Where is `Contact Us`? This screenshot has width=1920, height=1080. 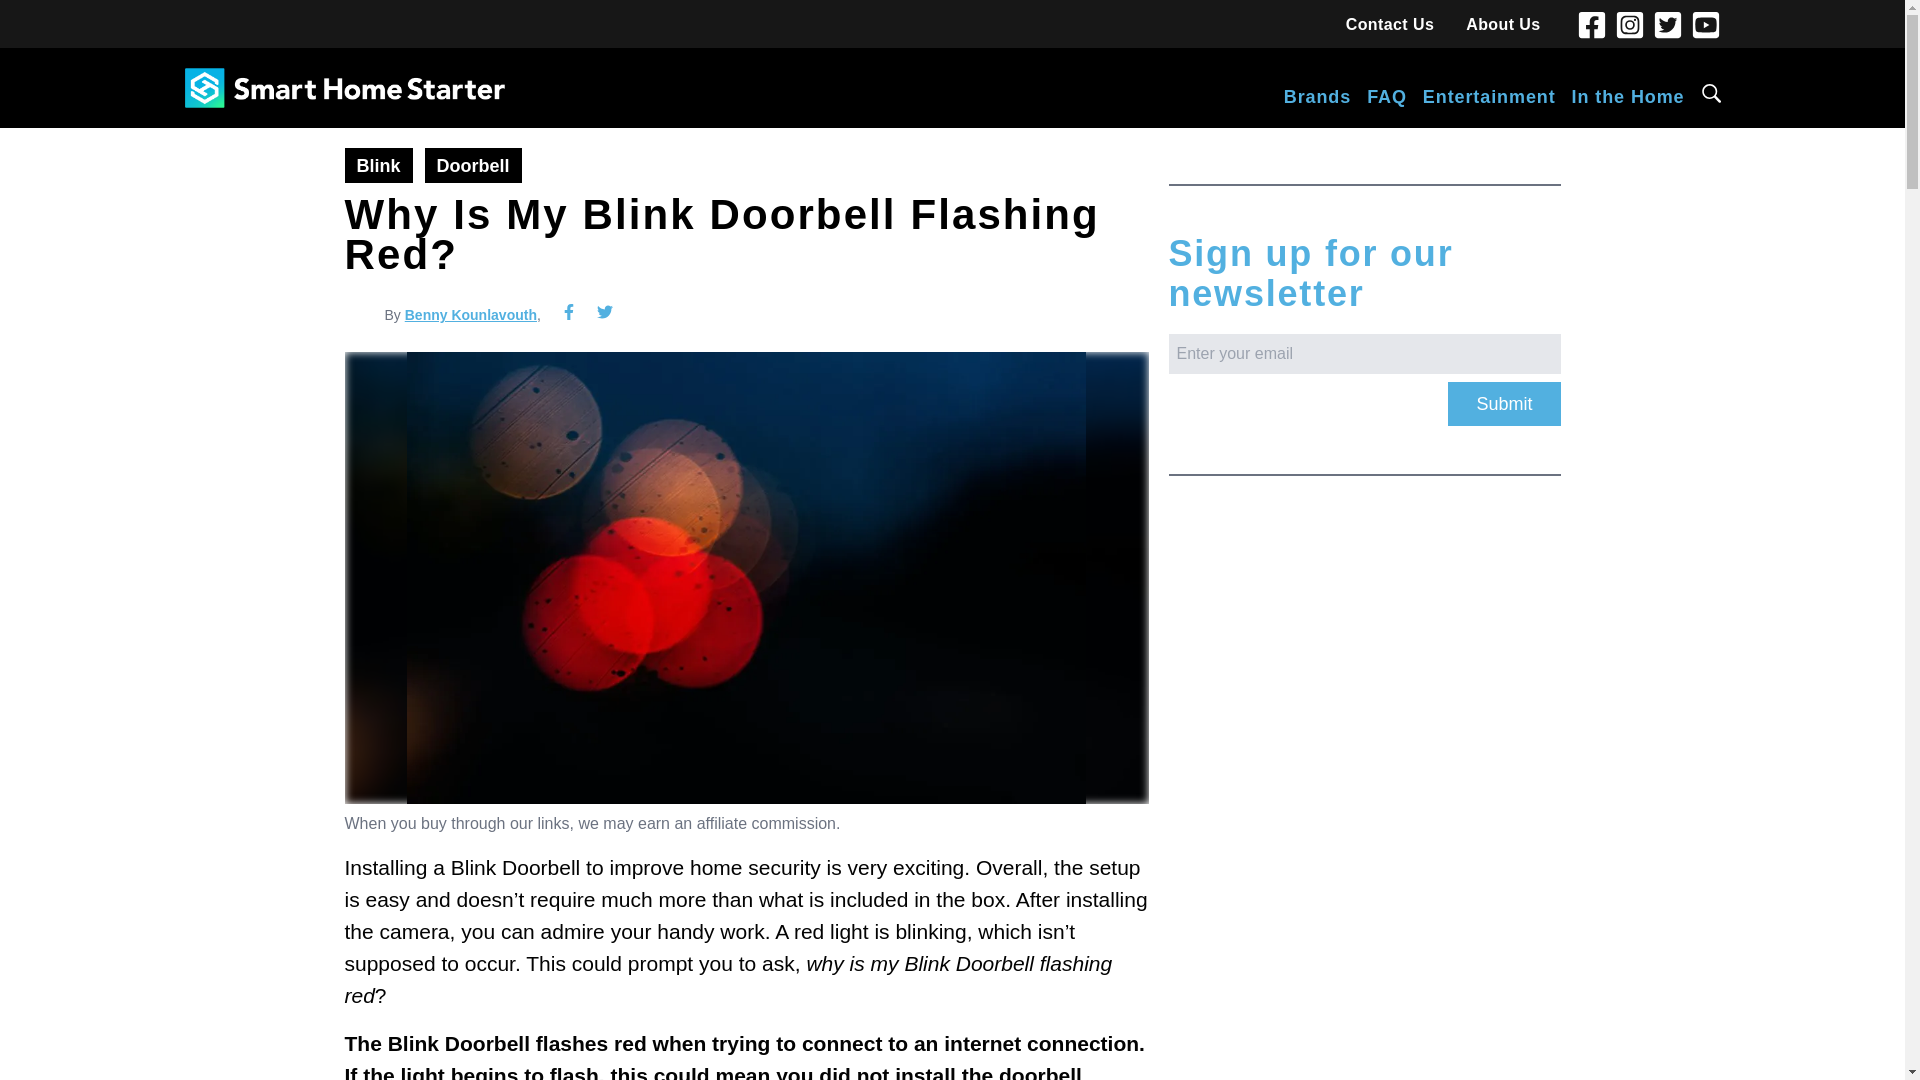
Contact Us is located at coordinates (1390, 24).